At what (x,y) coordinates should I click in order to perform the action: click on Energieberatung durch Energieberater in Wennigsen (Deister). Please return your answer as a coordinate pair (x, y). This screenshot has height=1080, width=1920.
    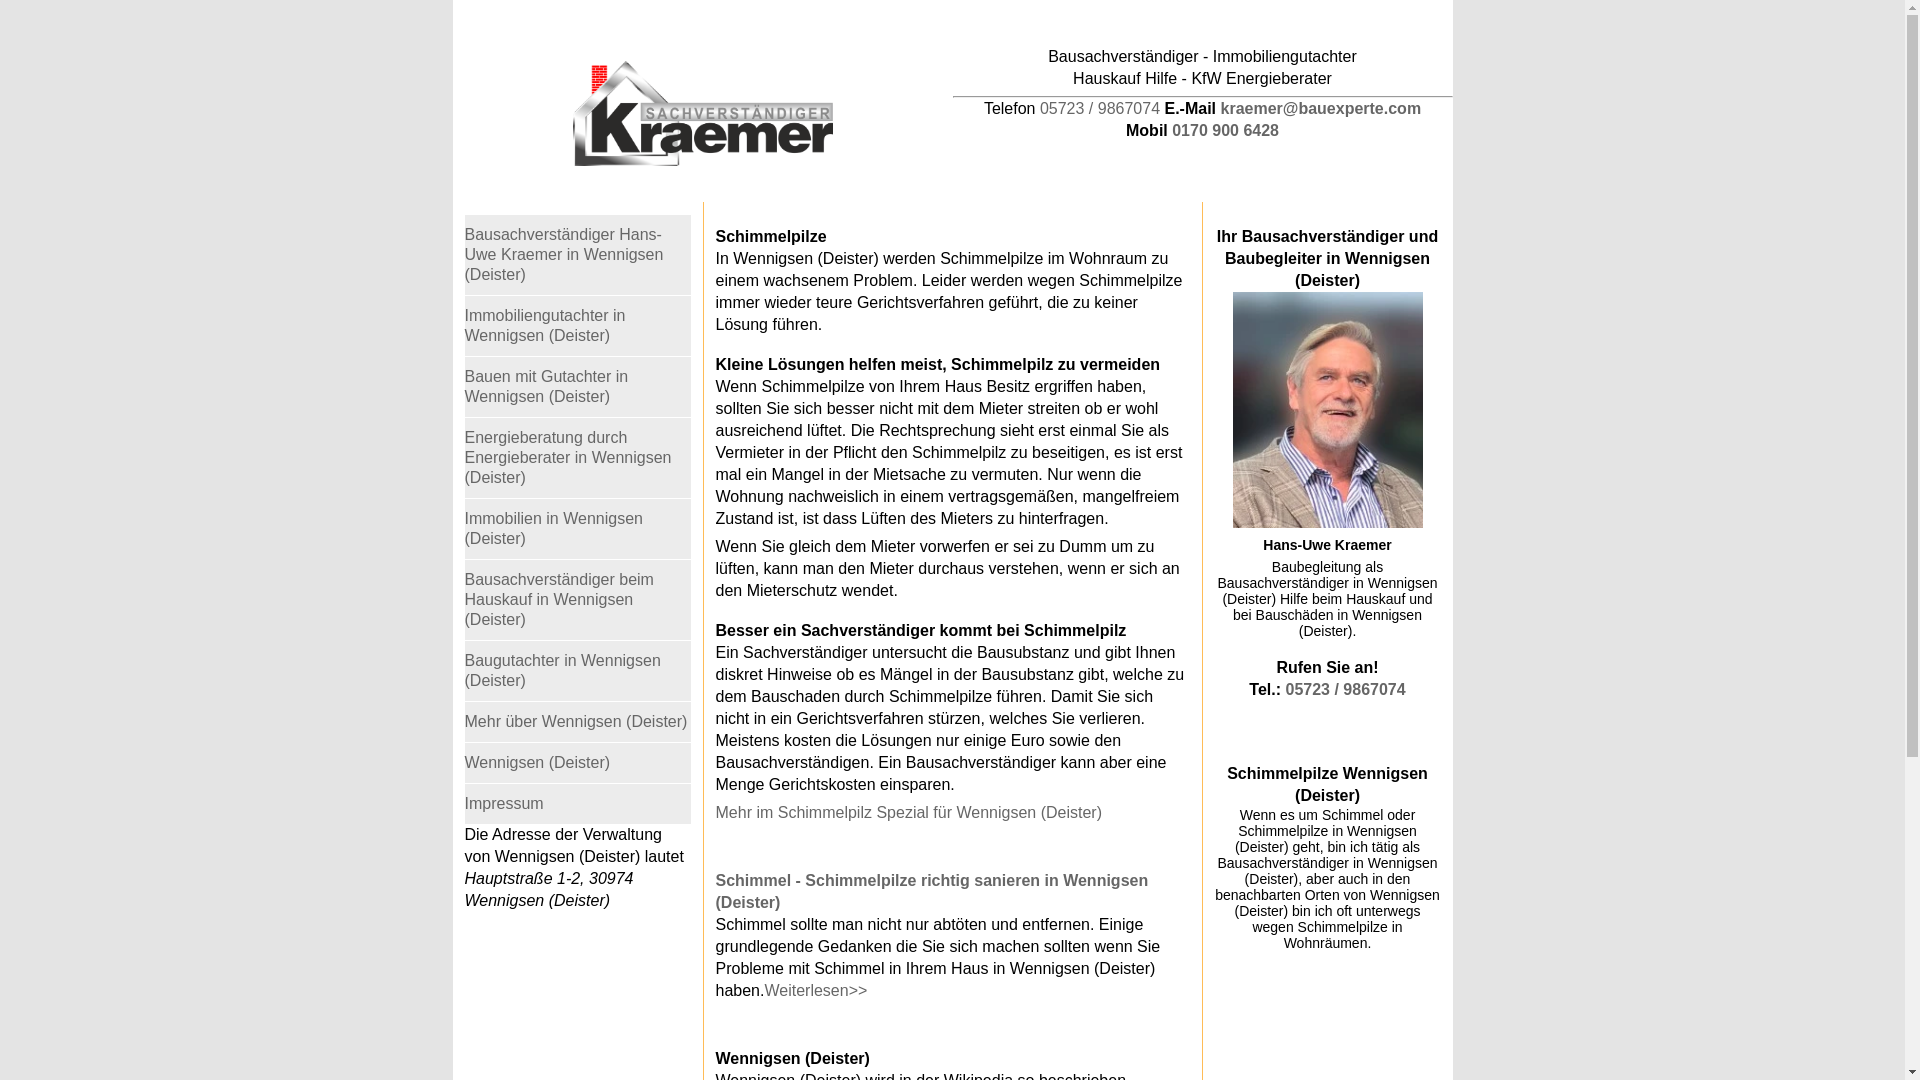
    Looking at the image, I should click on (577, 458).